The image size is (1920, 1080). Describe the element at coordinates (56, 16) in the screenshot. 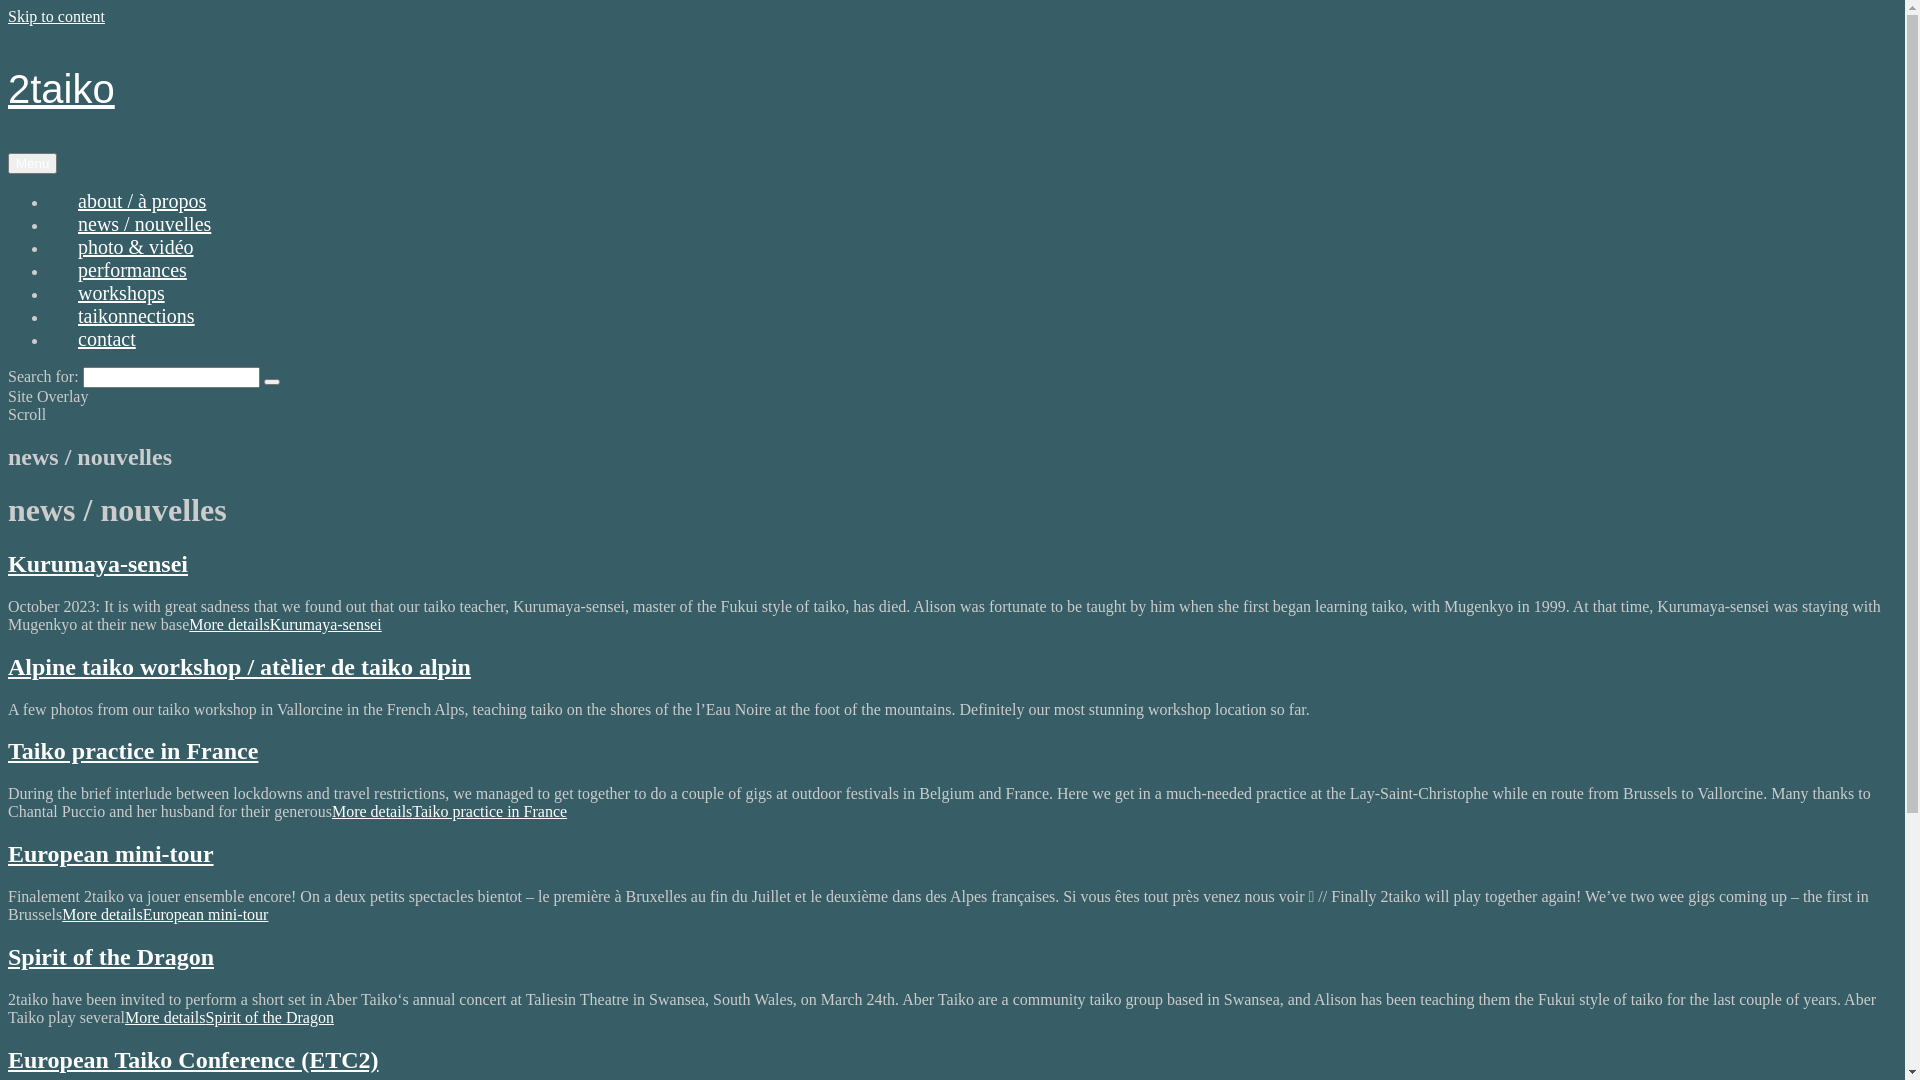

I see `Skip to content` at that location.